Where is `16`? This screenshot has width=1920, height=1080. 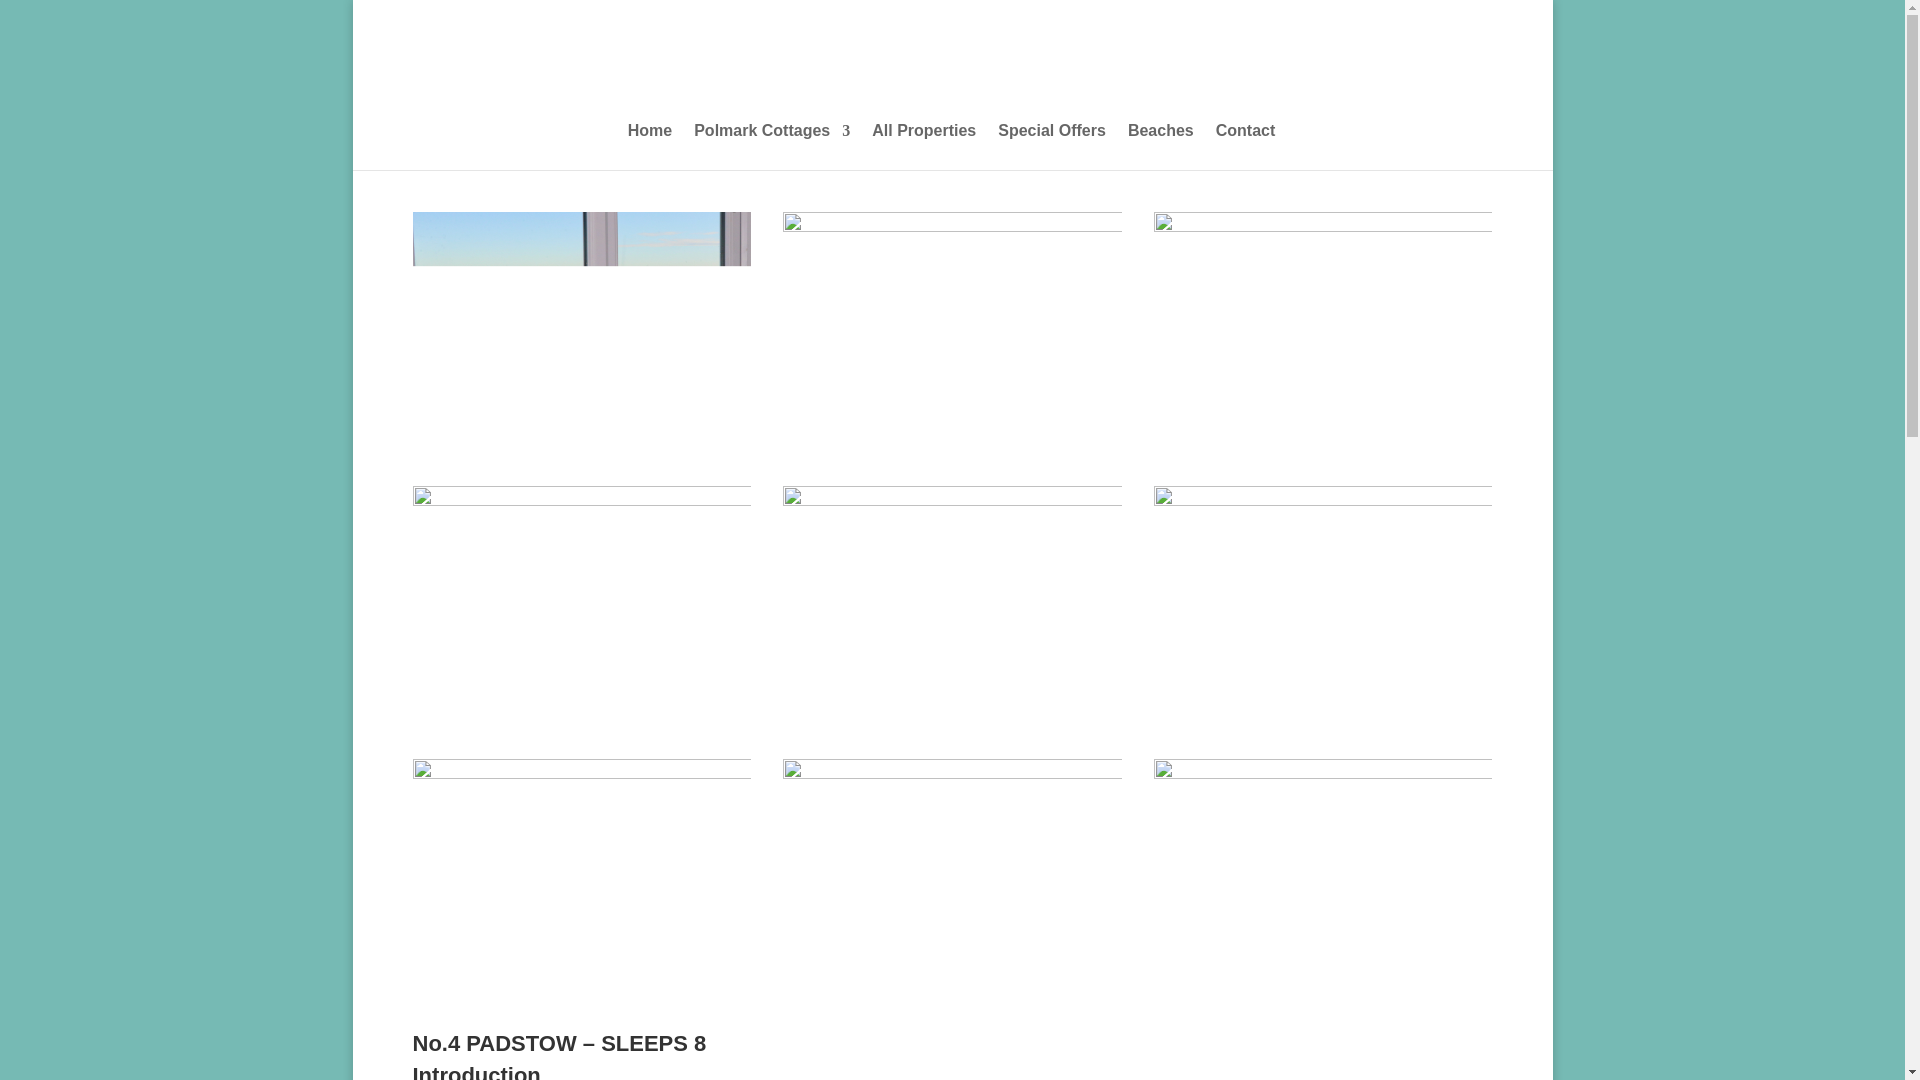
16 is located at coordinates (581, 598).